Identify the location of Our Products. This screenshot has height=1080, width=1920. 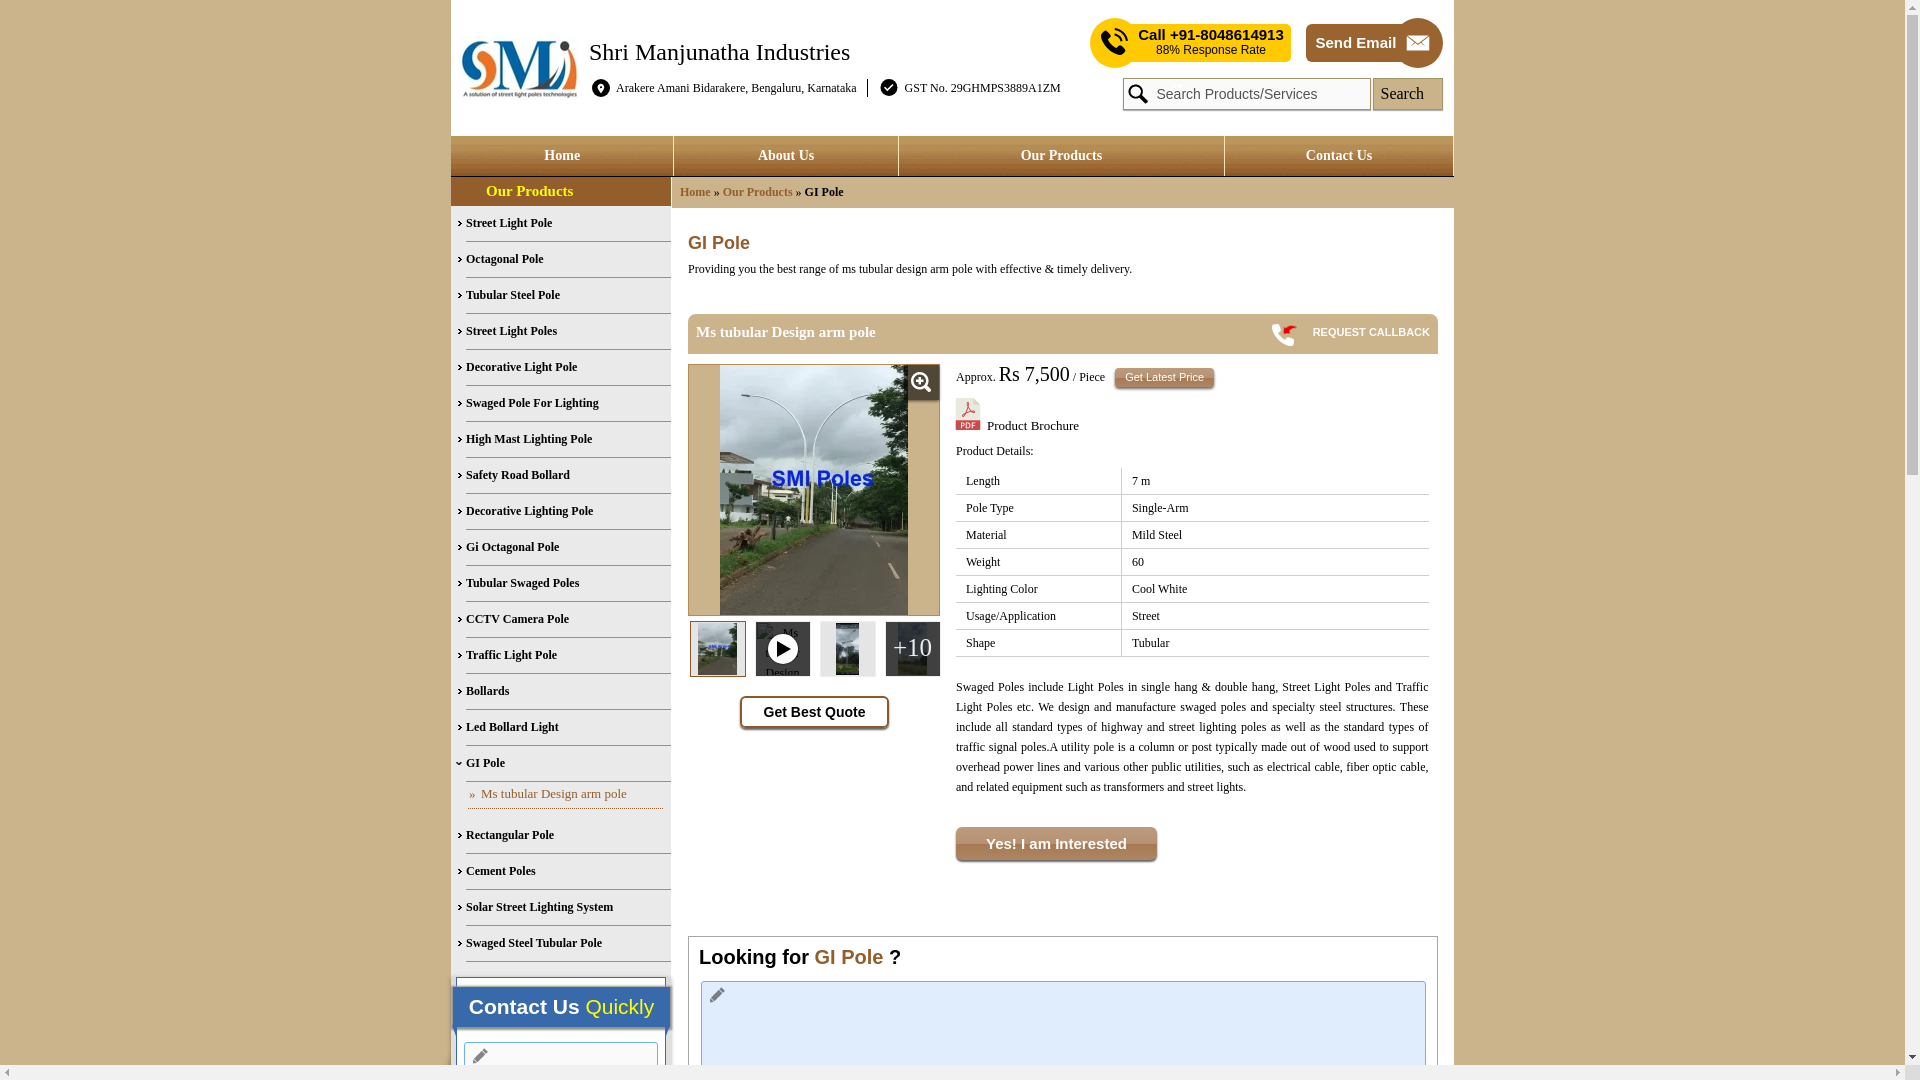
(1061, 156).